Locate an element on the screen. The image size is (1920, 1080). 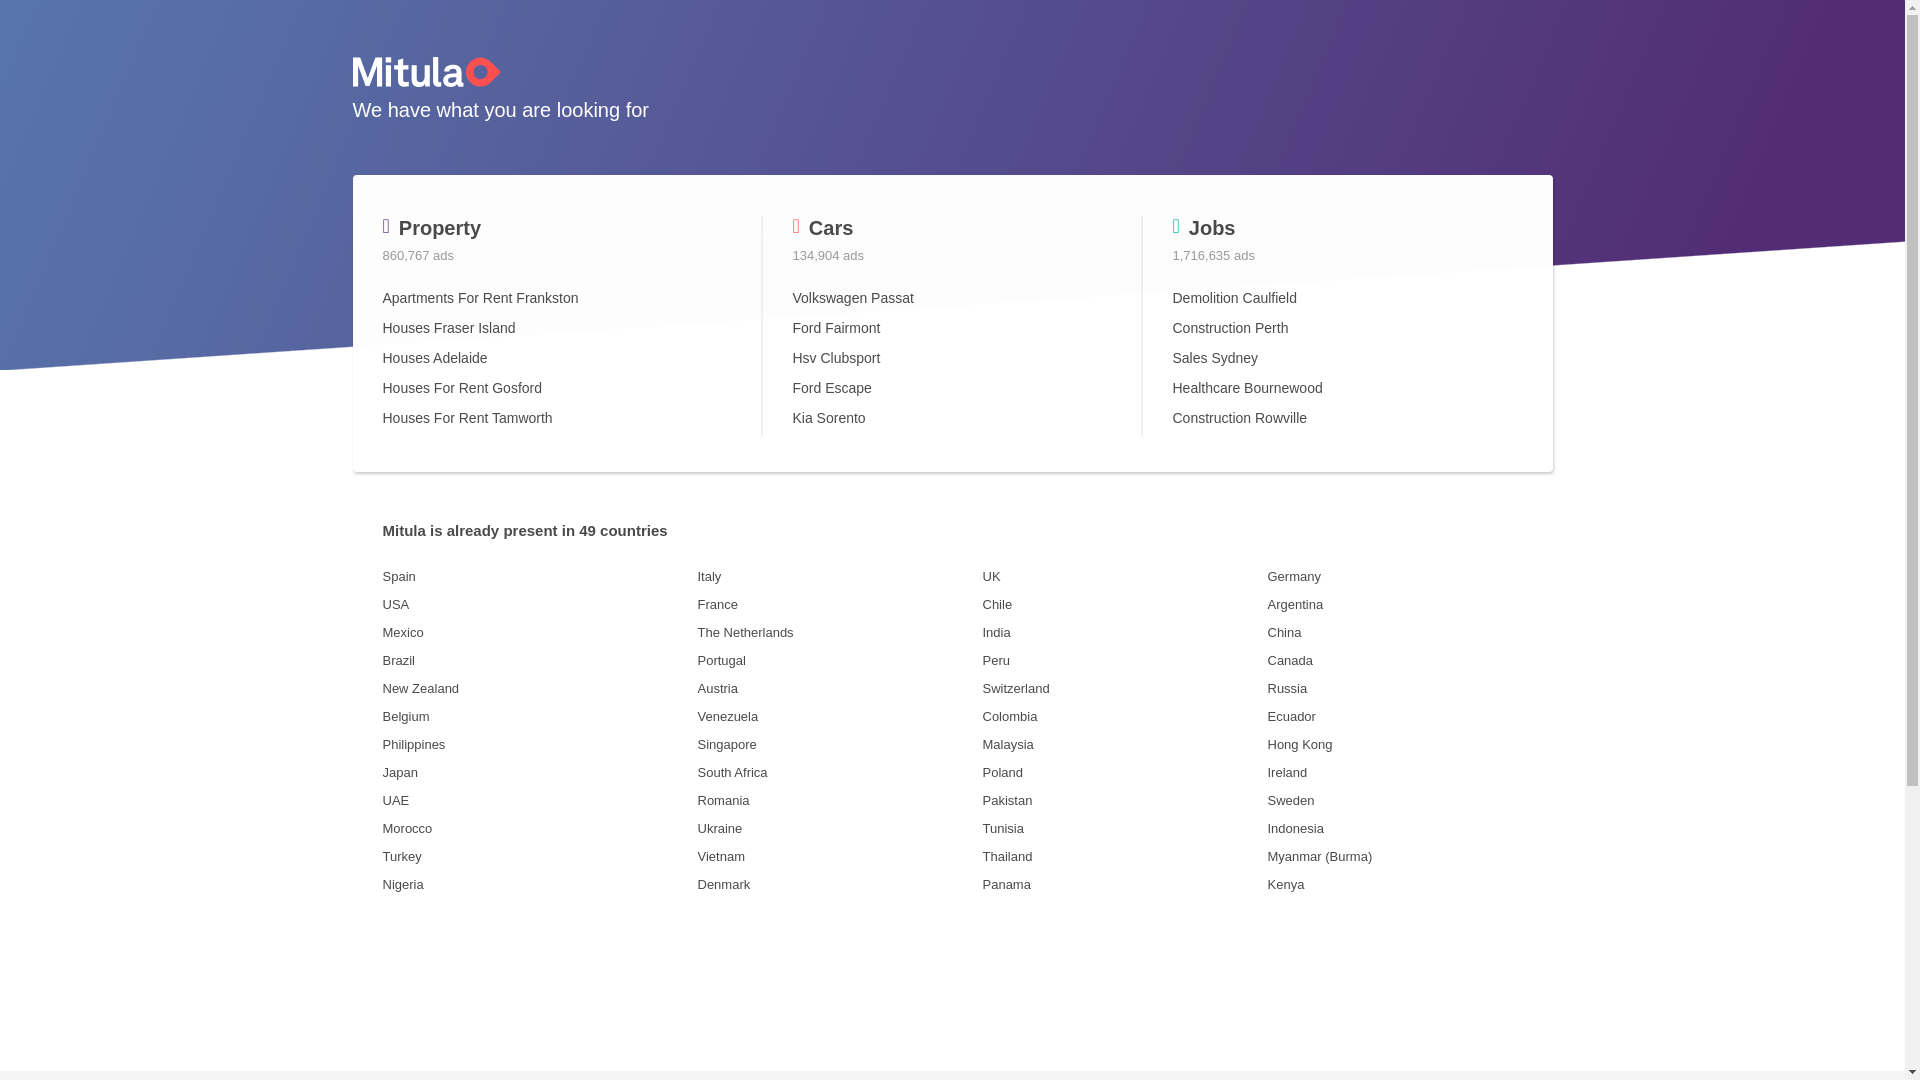
Tunisia is located at coordinates (1124, 829).